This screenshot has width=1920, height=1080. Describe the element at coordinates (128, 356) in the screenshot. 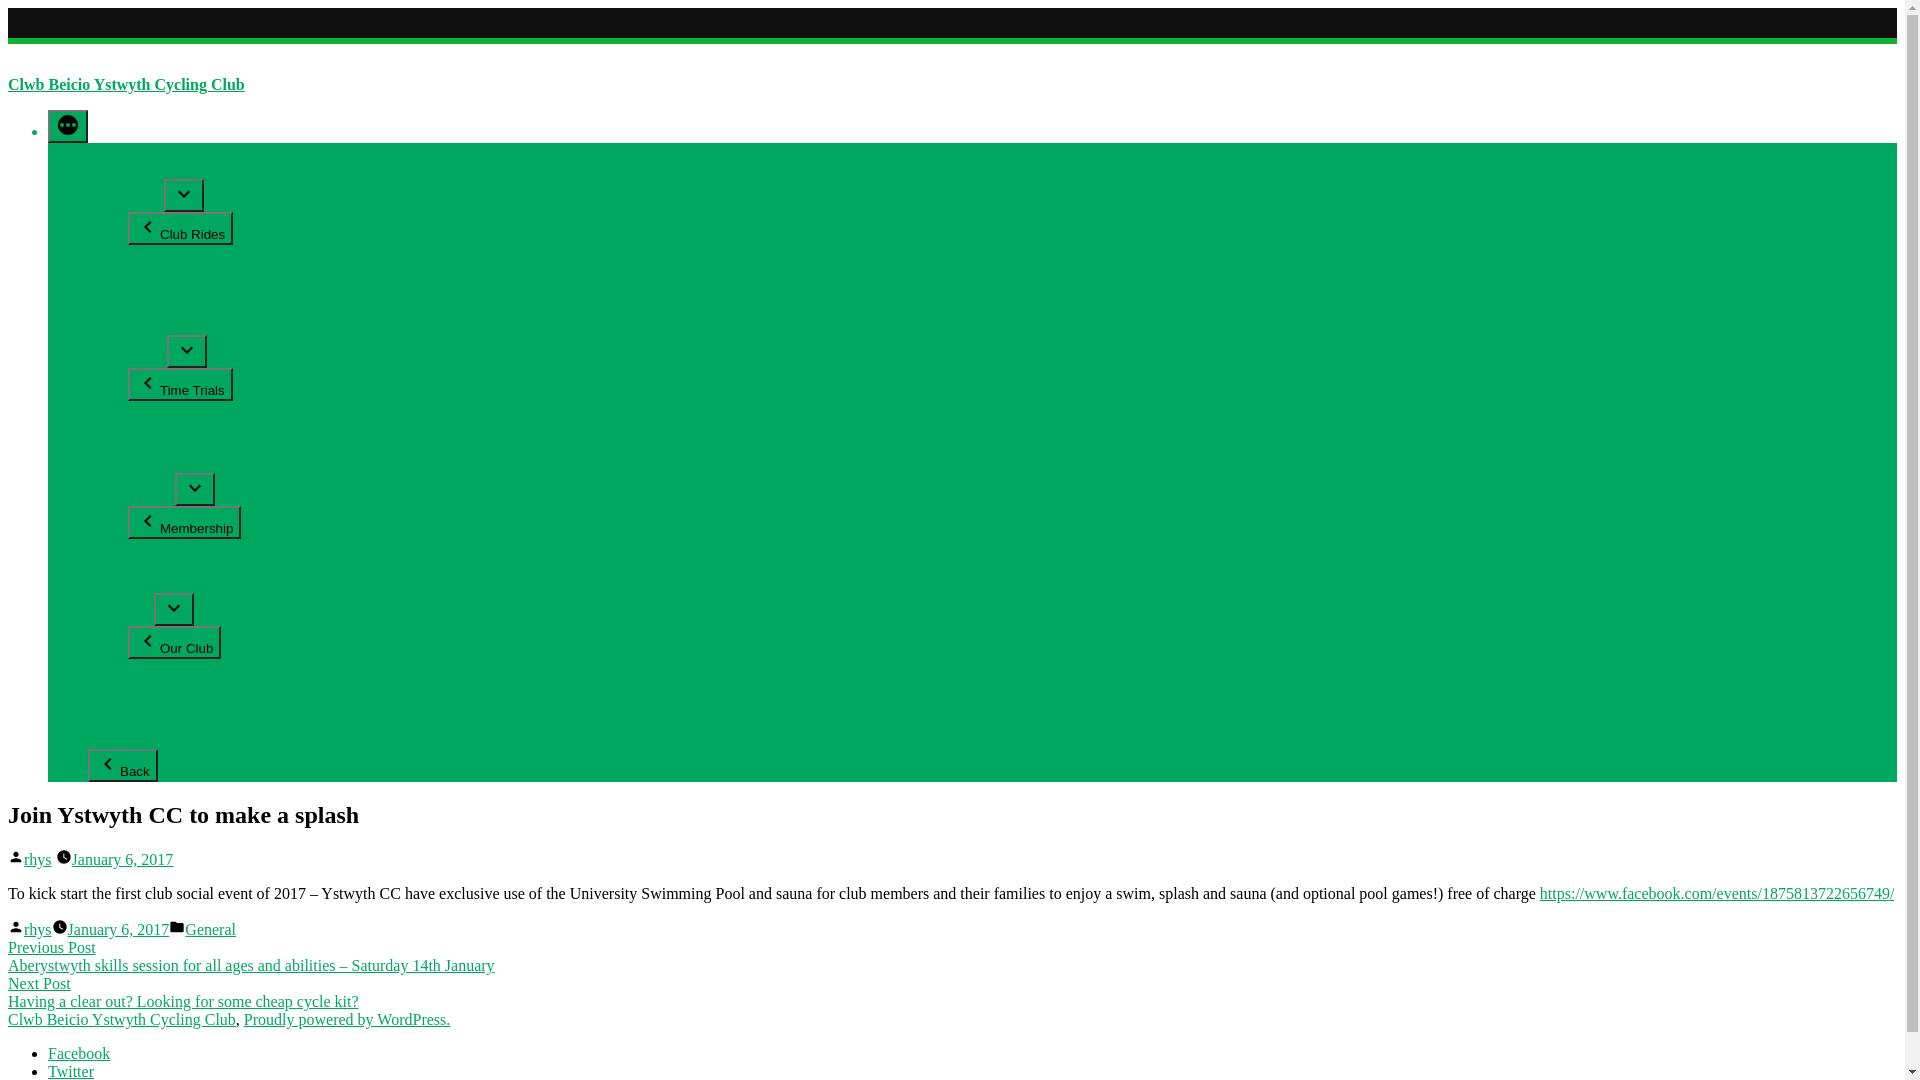

I see `Time Trials` at that location.